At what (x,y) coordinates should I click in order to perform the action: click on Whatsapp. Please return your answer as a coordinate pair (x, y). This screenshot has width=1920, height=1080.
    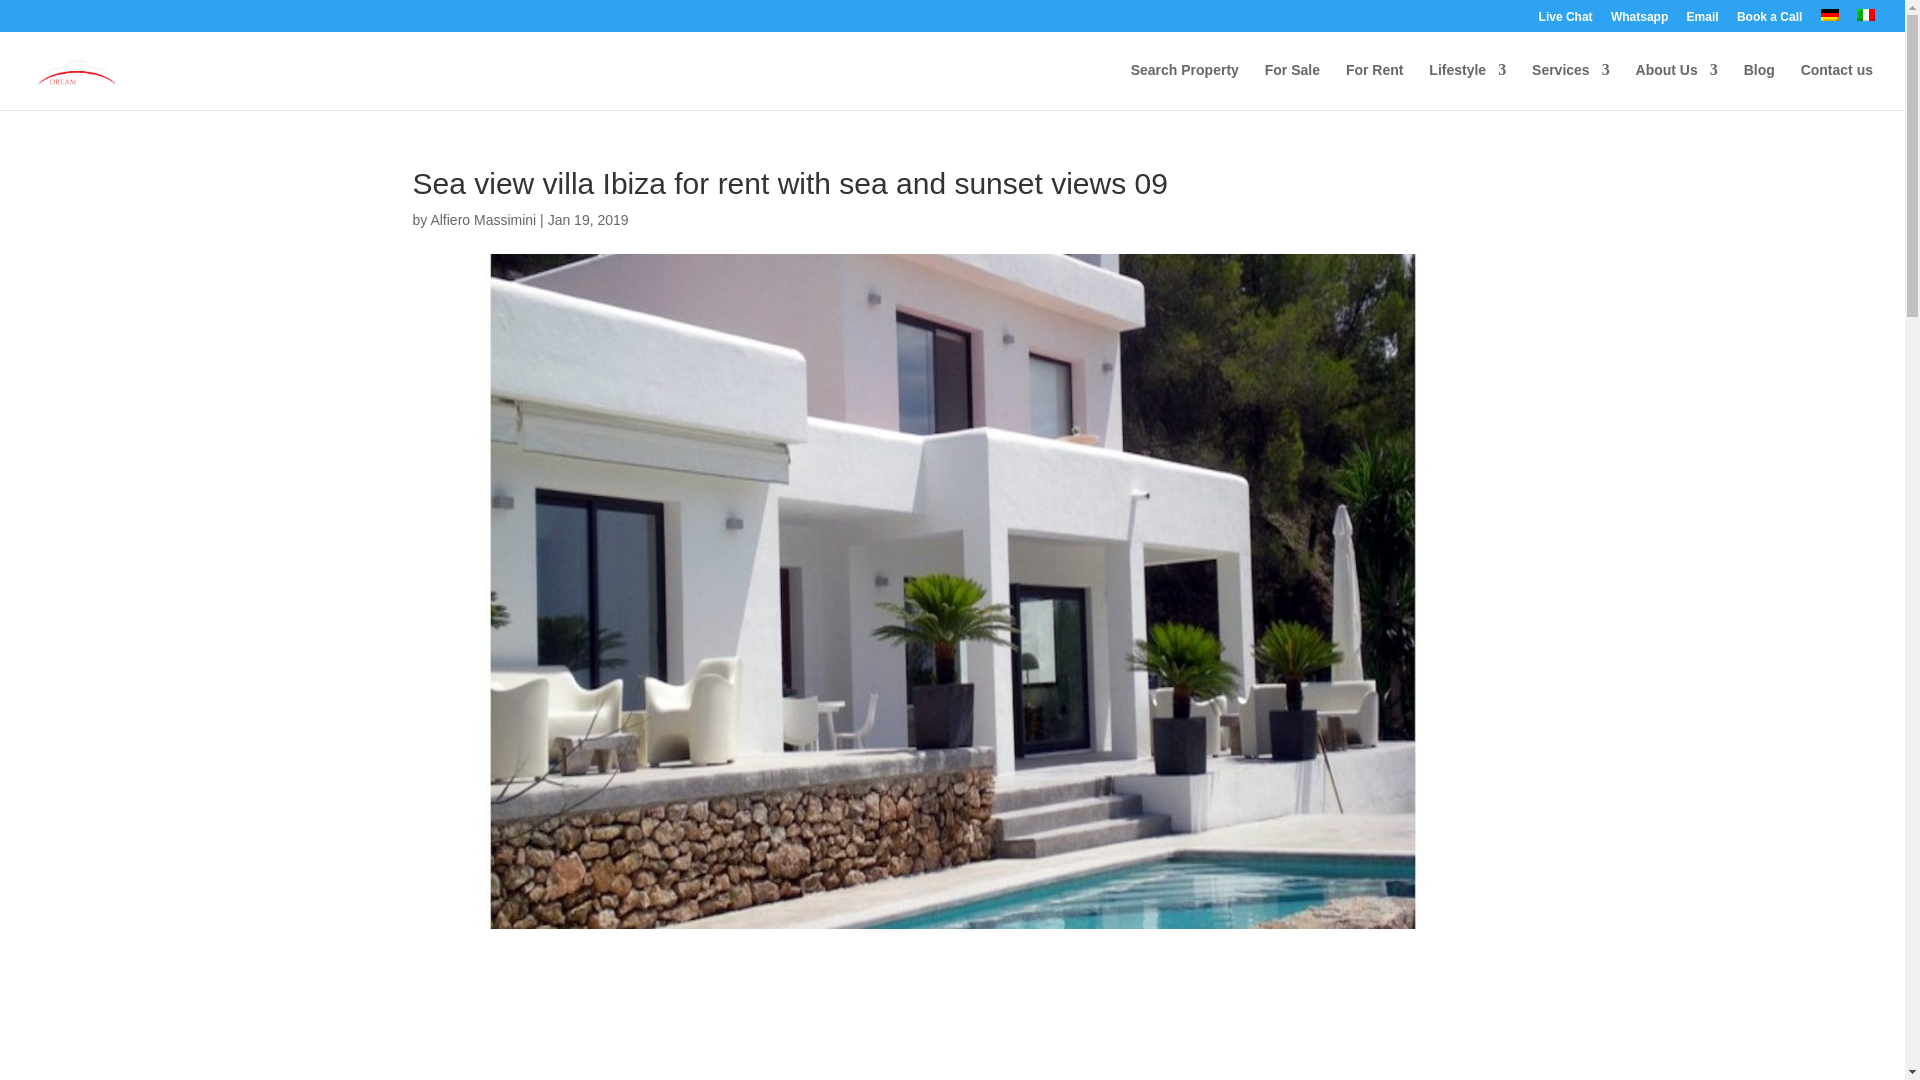
    Looking at the image, I should click on (1639, 21).